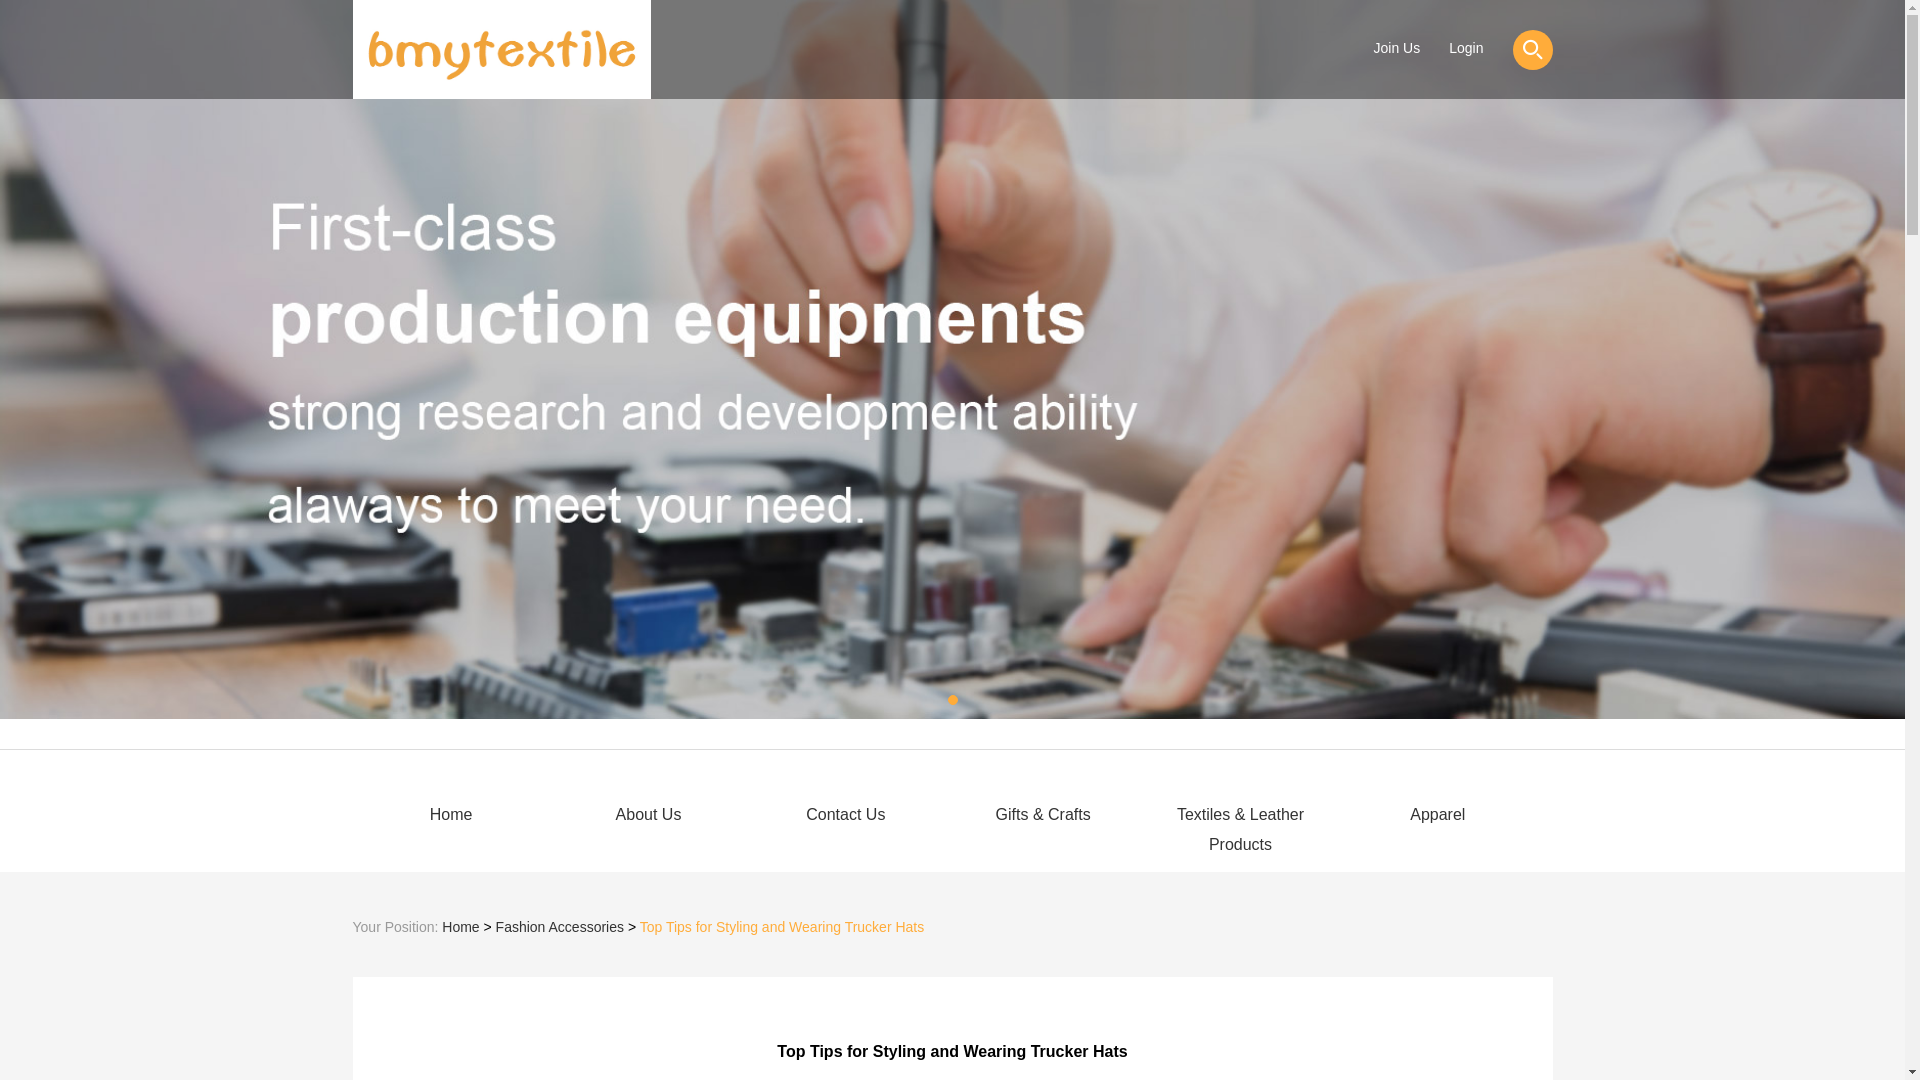 This screenshot has width=1920, height=1080. Describe the element at coordinates (1466, 48) in the screenshot. I see `Login` at that location.